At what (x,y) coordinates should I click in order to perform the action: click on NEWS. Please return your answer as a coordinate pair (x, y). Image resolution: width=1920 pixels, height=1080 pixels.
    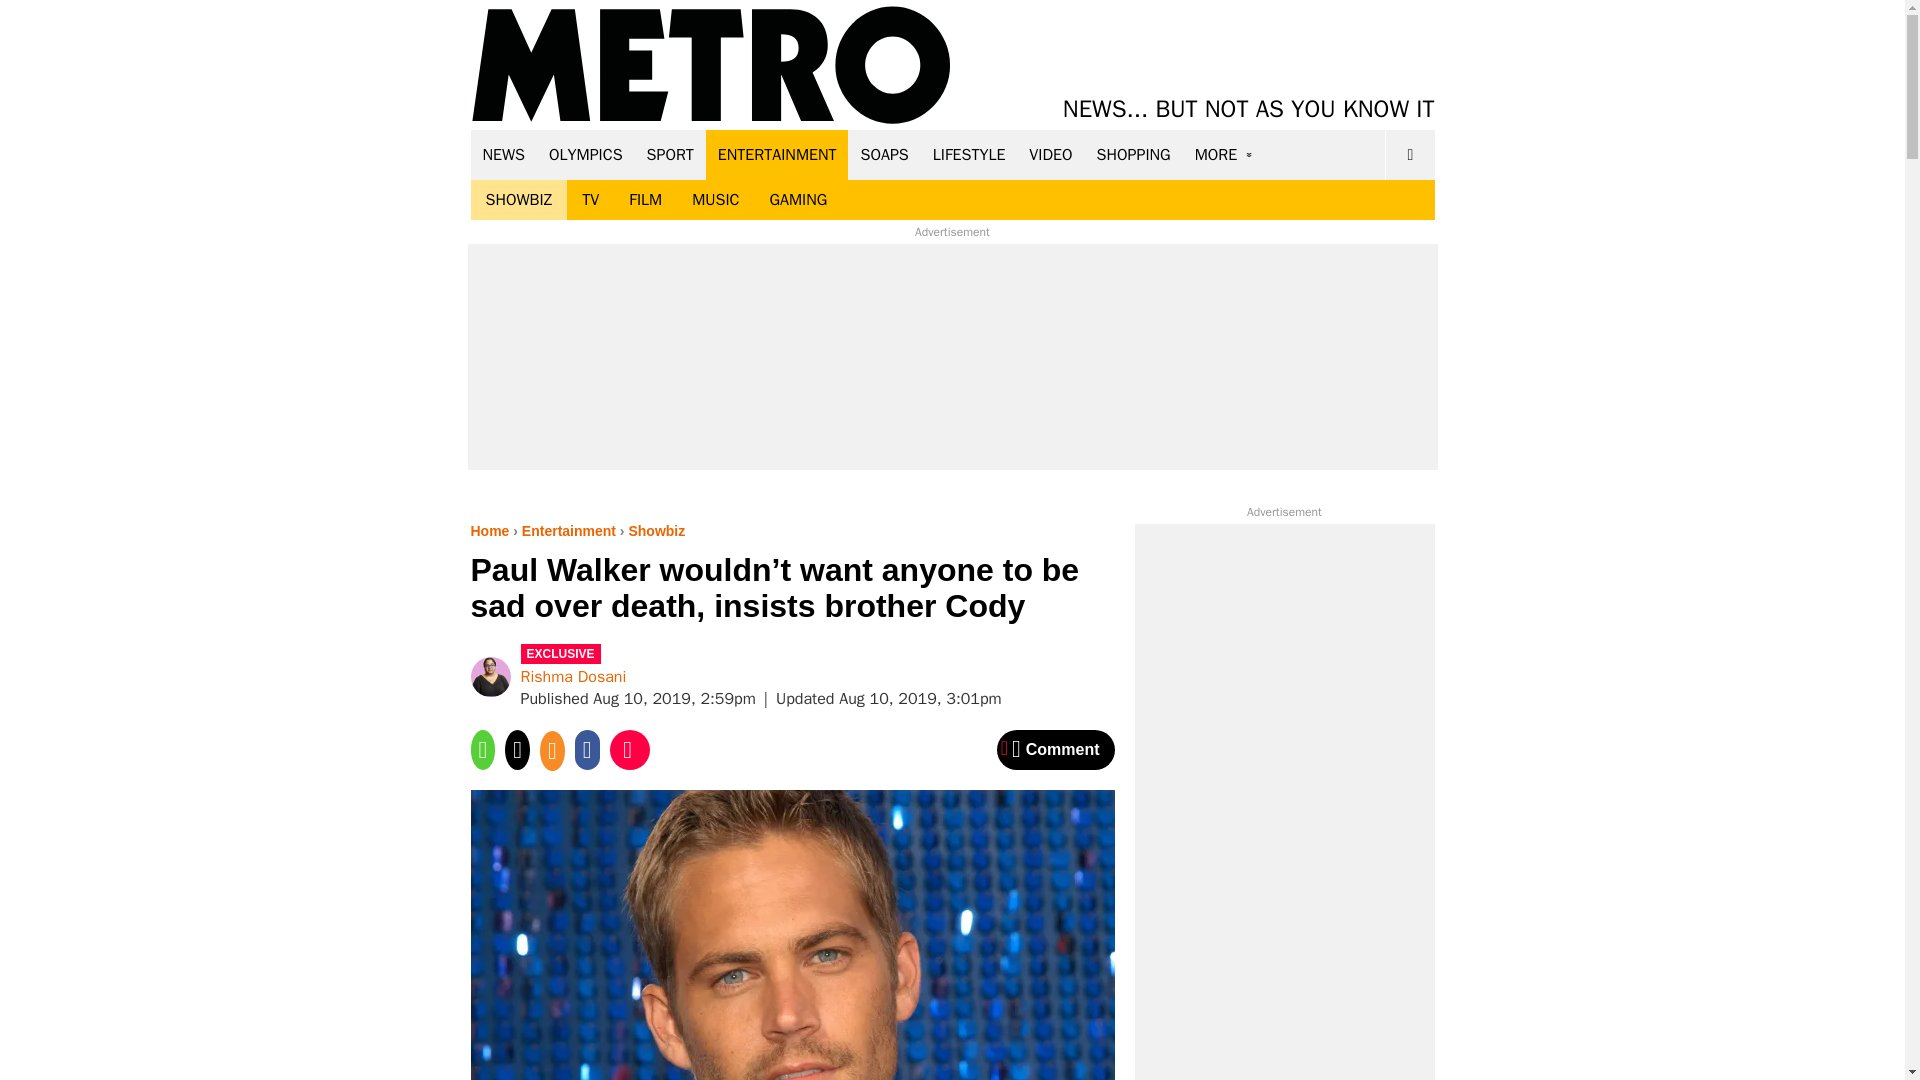
    Looking at the image, I should click on (504, 154).